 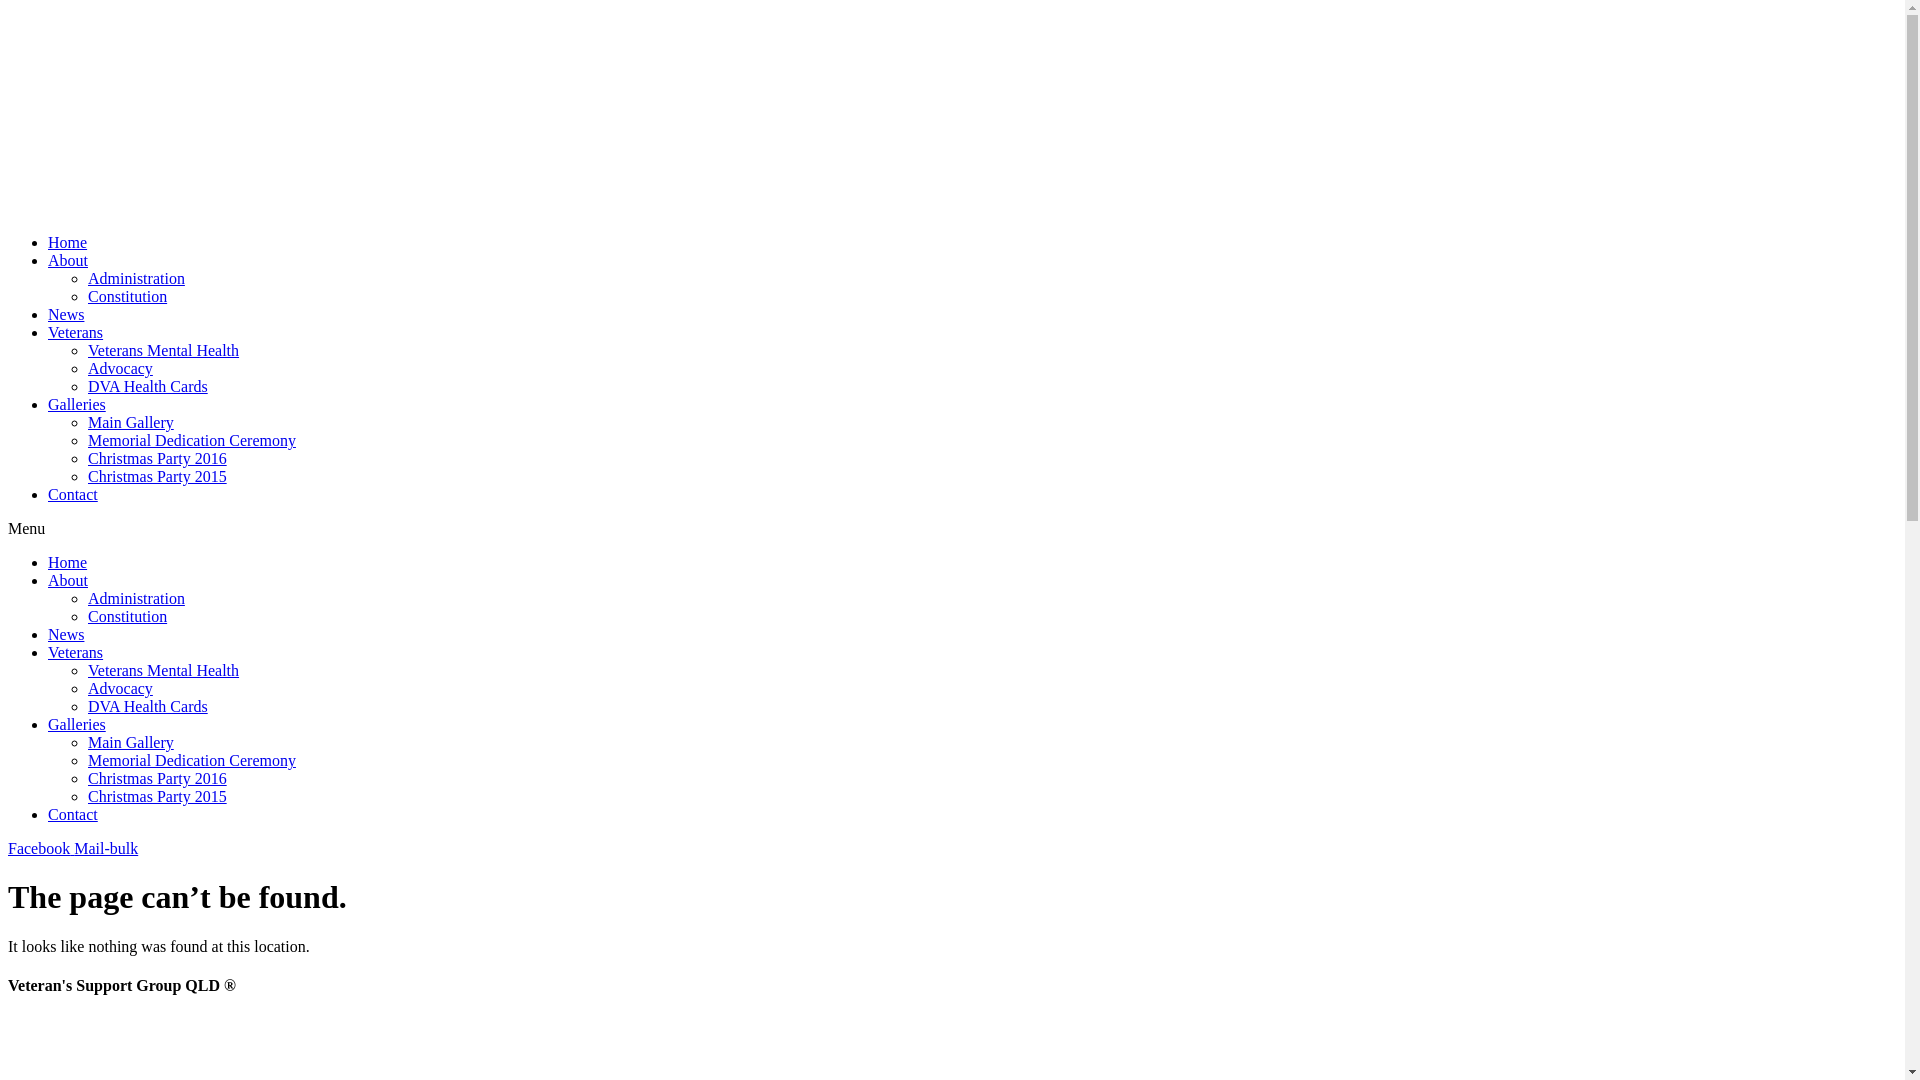 I want to click on Galleries, so click(x=77, y=404).